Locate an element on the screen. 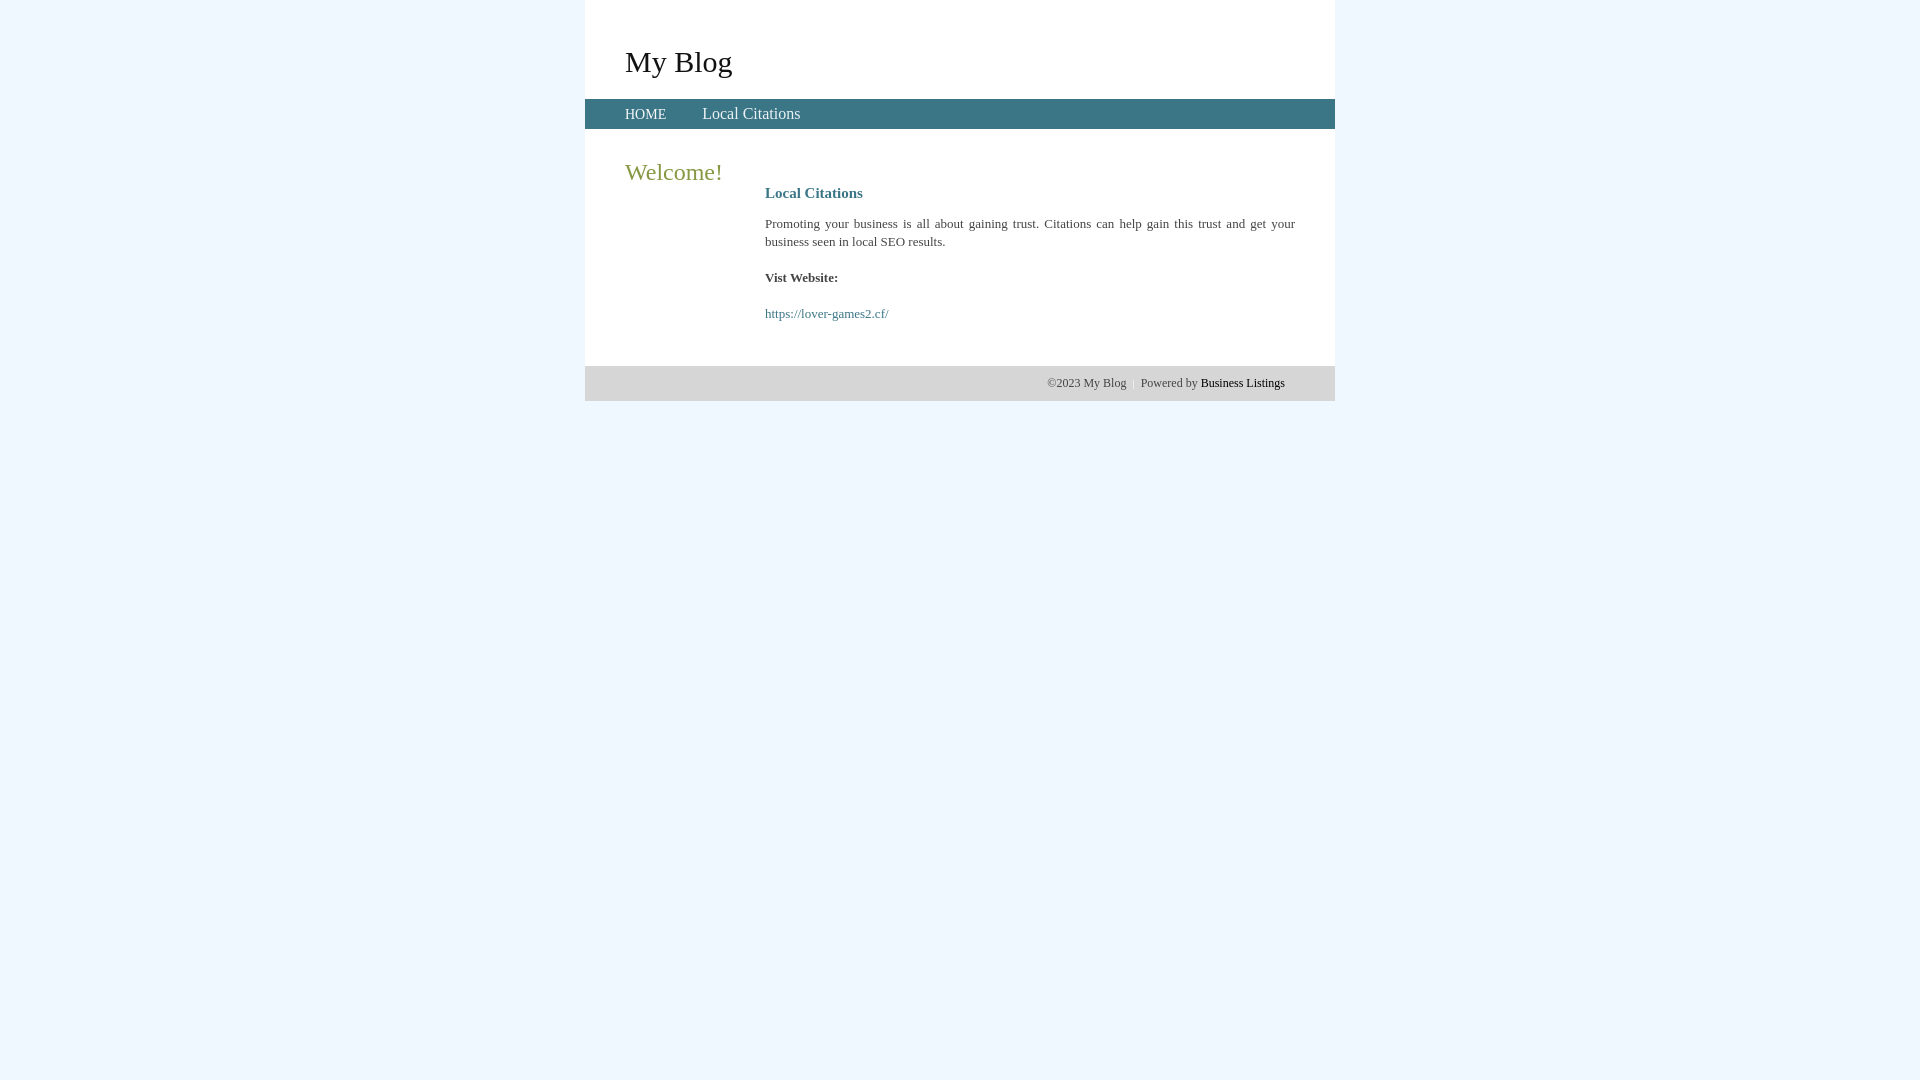 This screenshot has width=1920, height=1080. HOME is located at coordinates (646, 114).